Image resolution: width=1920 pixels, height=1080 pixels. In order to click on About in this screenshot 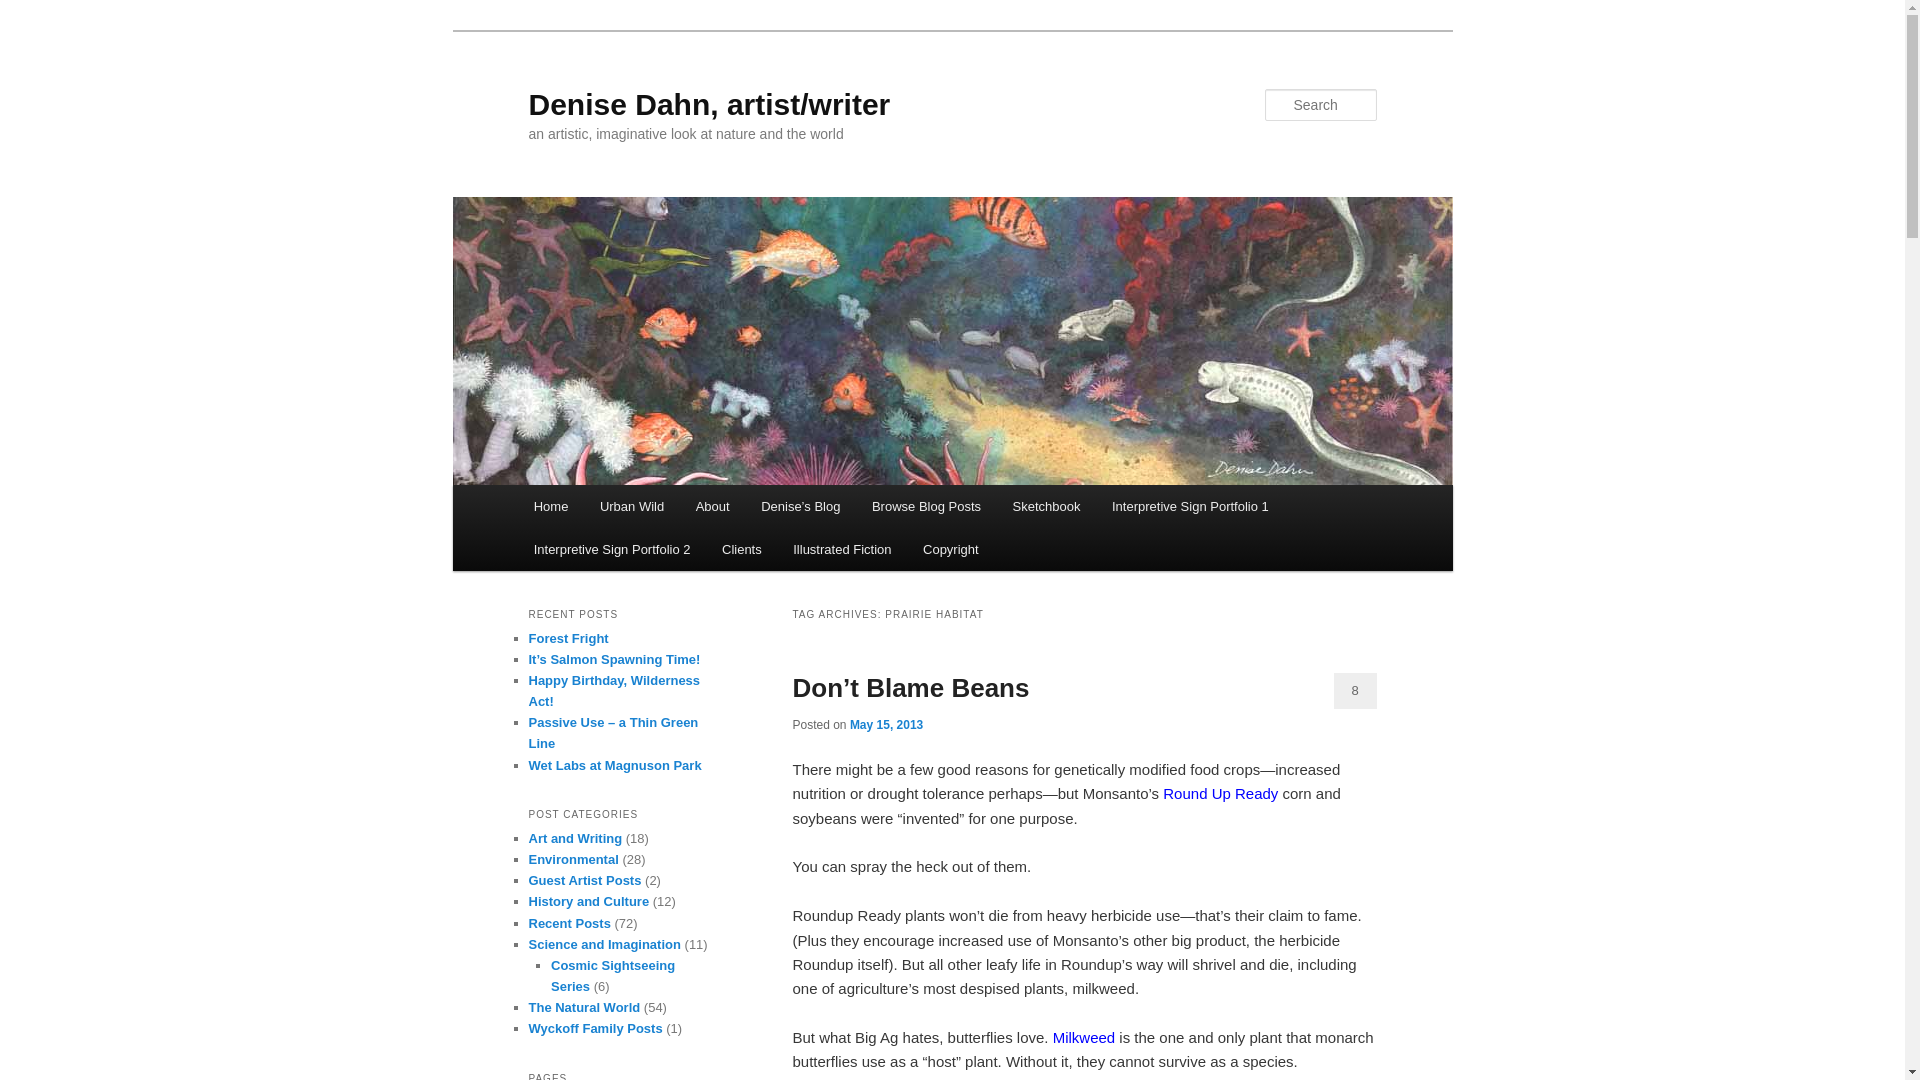, I will do `click(712, 506)`.